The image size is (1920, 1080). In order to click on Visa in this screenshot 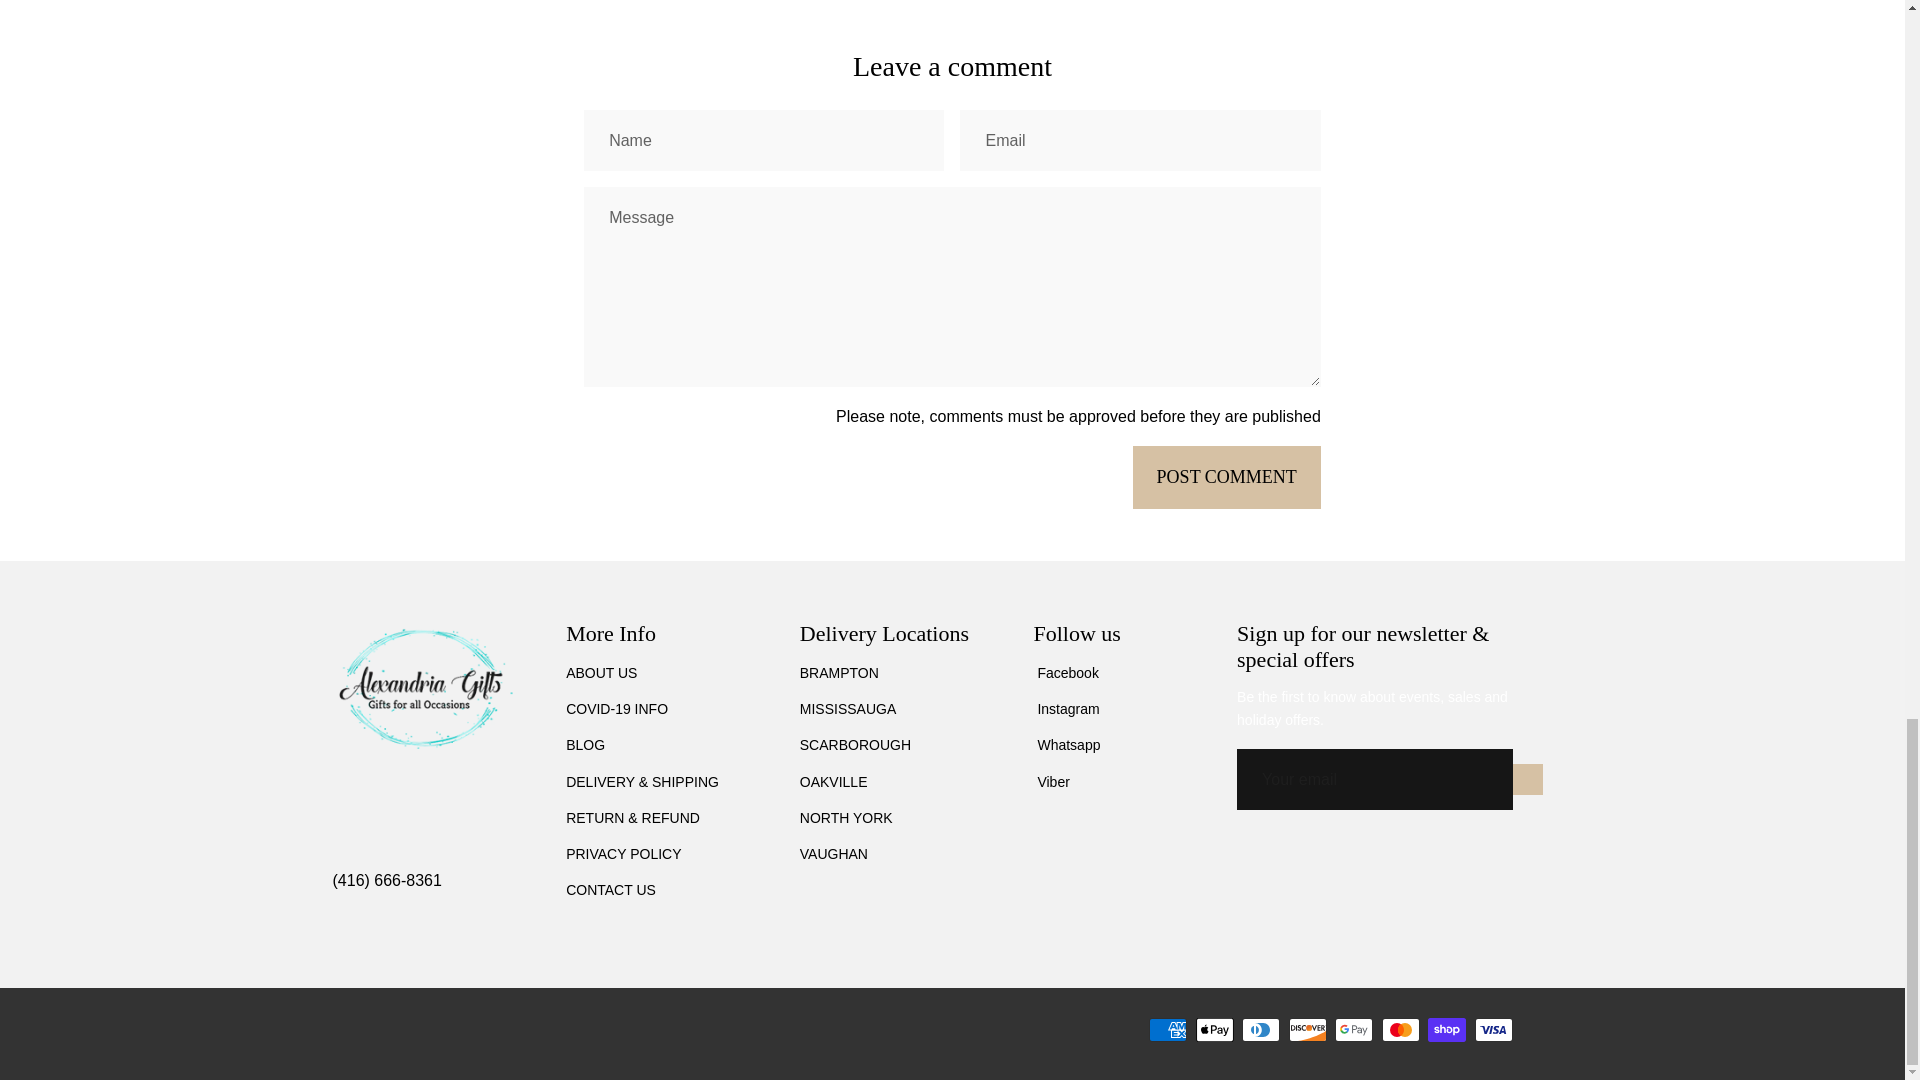, I will do `click(1493, 1030)`.